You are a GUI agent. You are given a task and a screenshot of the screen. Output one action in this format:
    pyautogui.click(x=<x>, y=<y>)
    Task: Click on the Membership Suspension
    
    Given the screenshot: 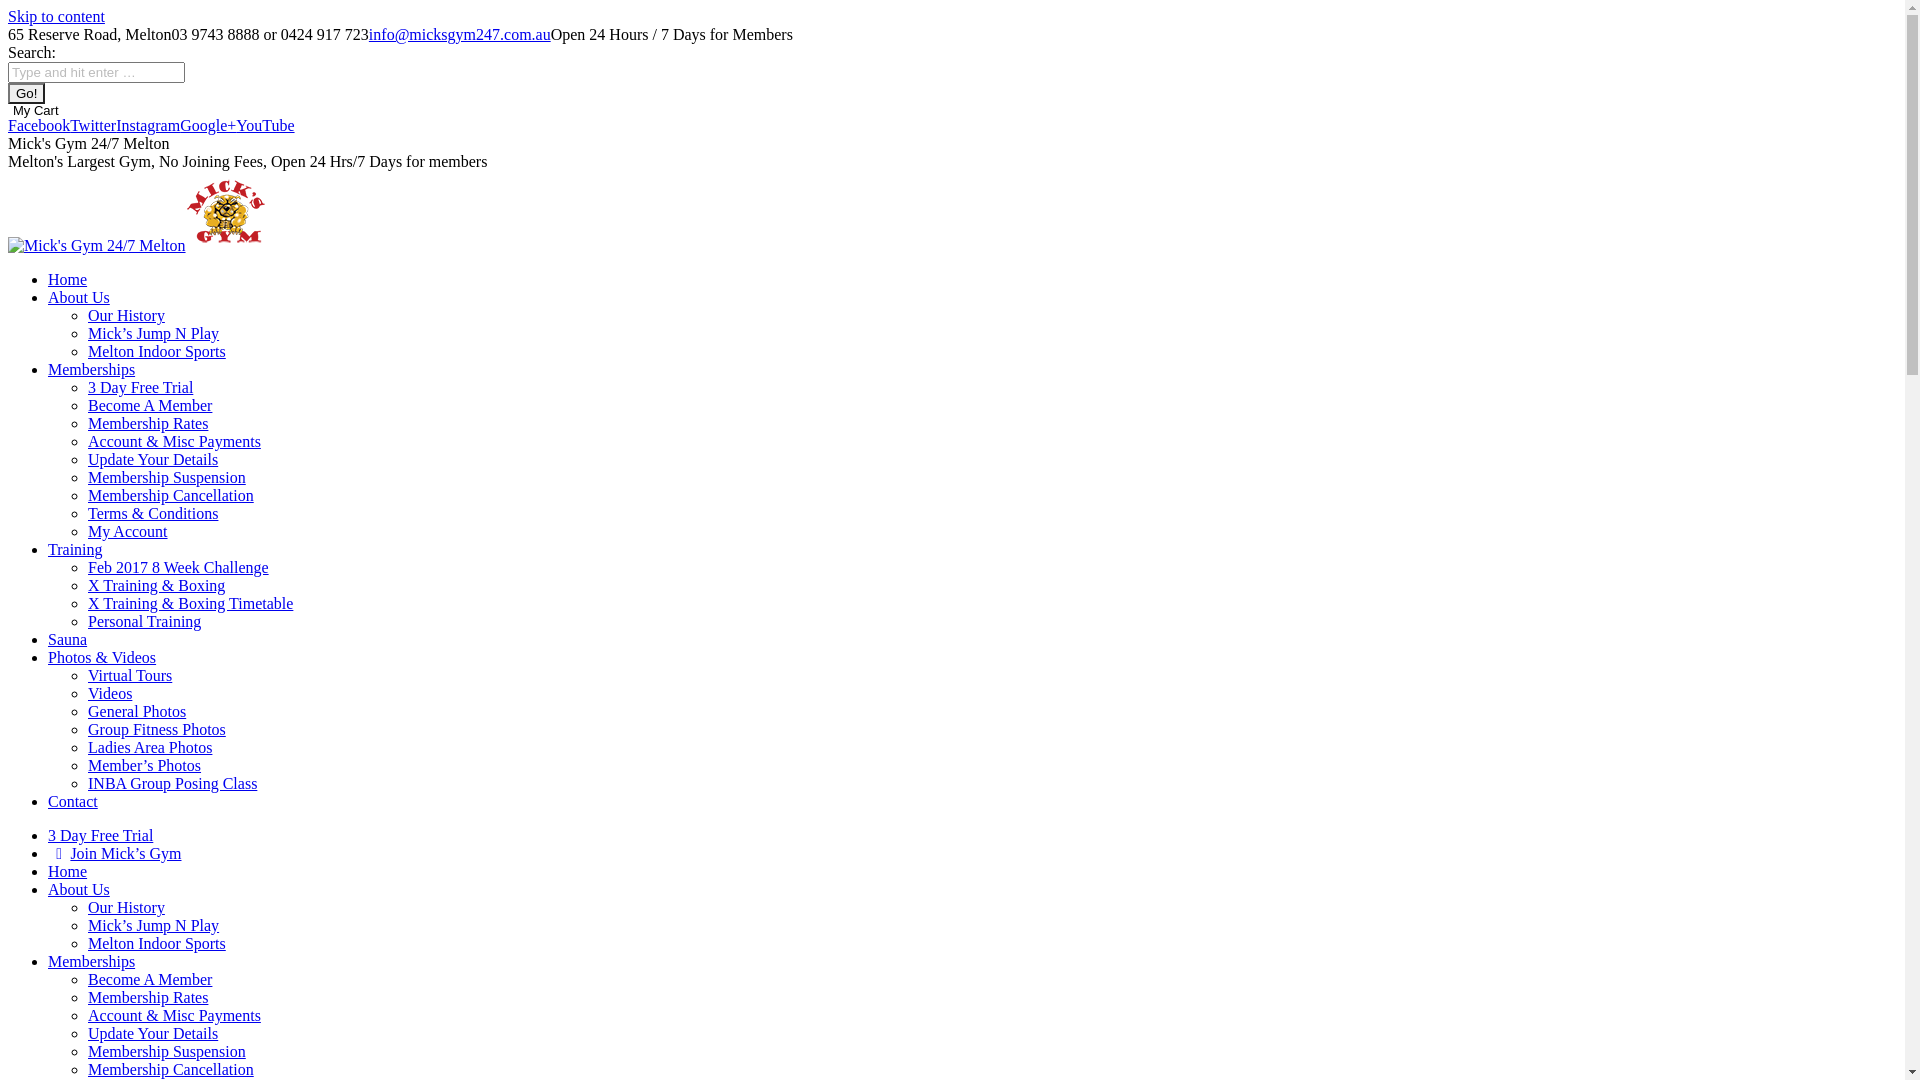 What is the action you would take?
    pyautogui.click(x=166, y=478)
    